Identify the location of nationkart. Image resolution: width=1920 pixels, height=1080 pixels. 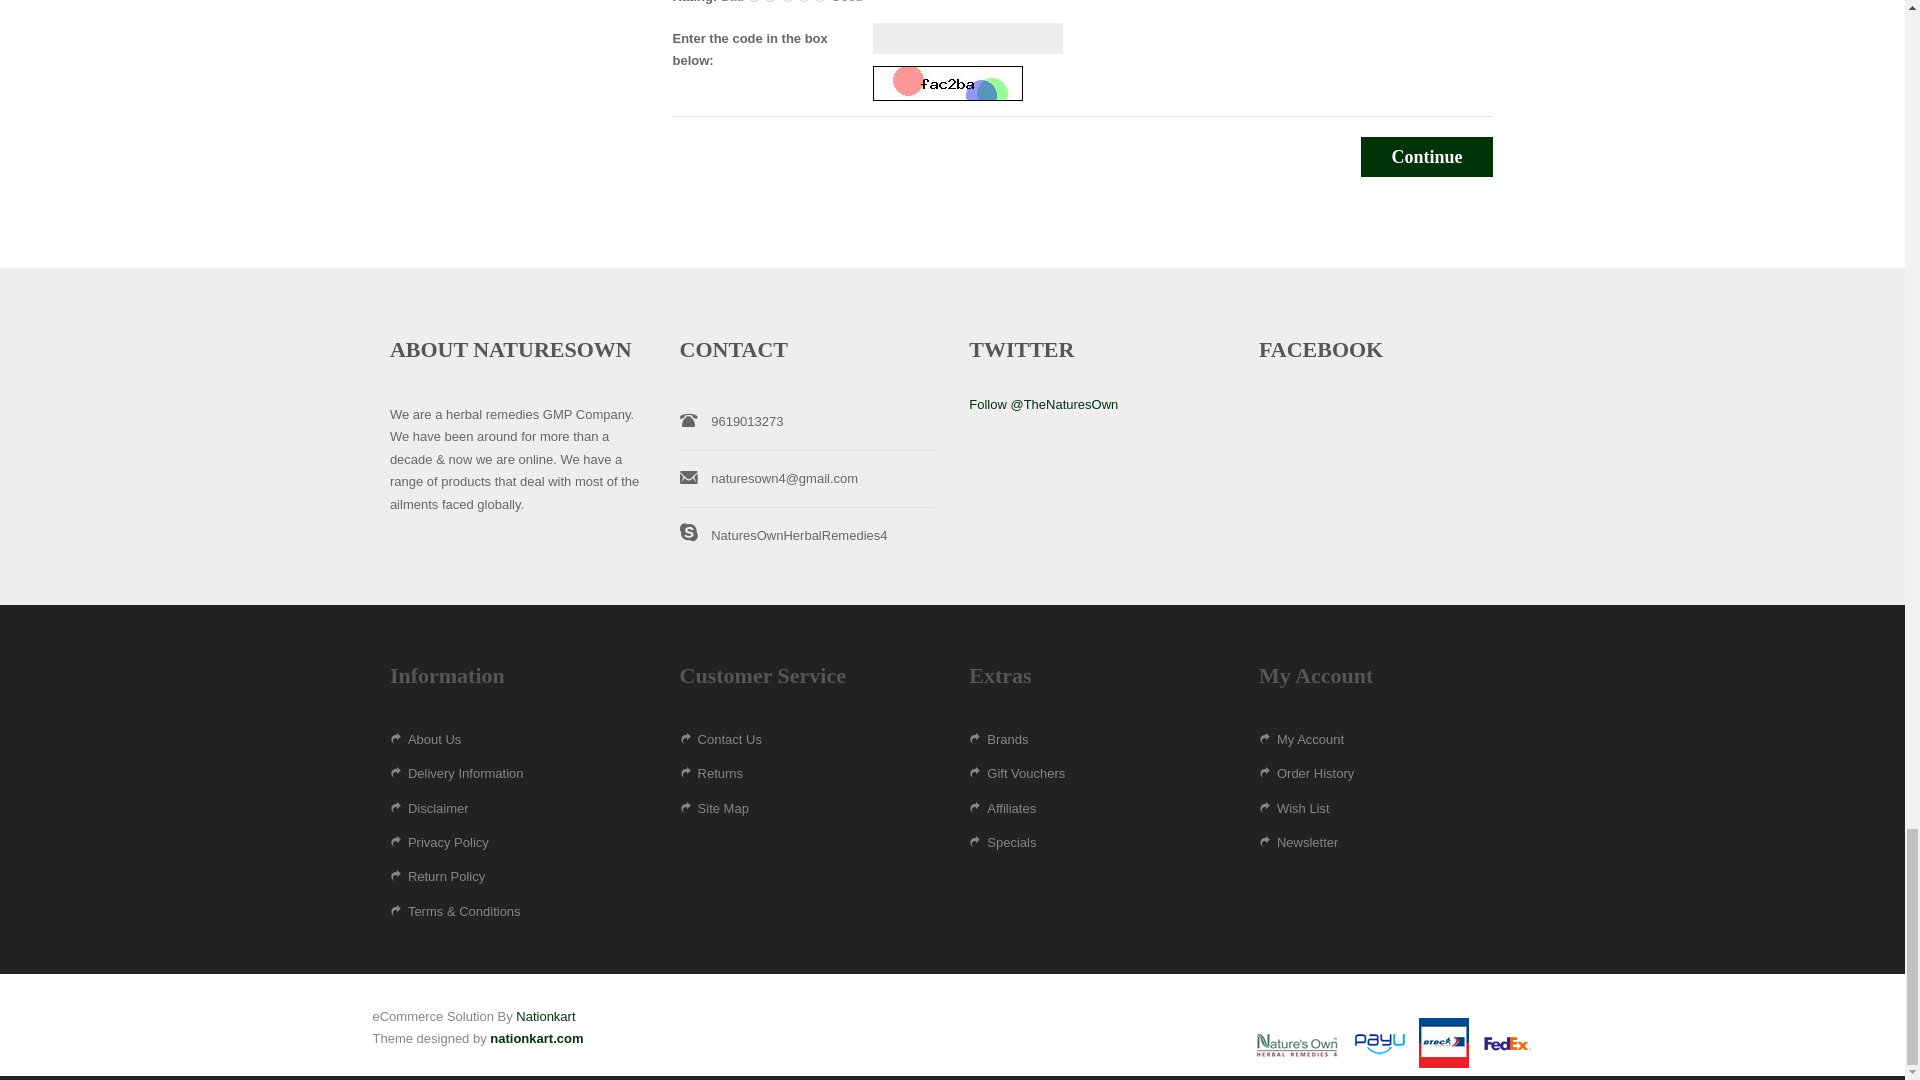
(545, 1016).